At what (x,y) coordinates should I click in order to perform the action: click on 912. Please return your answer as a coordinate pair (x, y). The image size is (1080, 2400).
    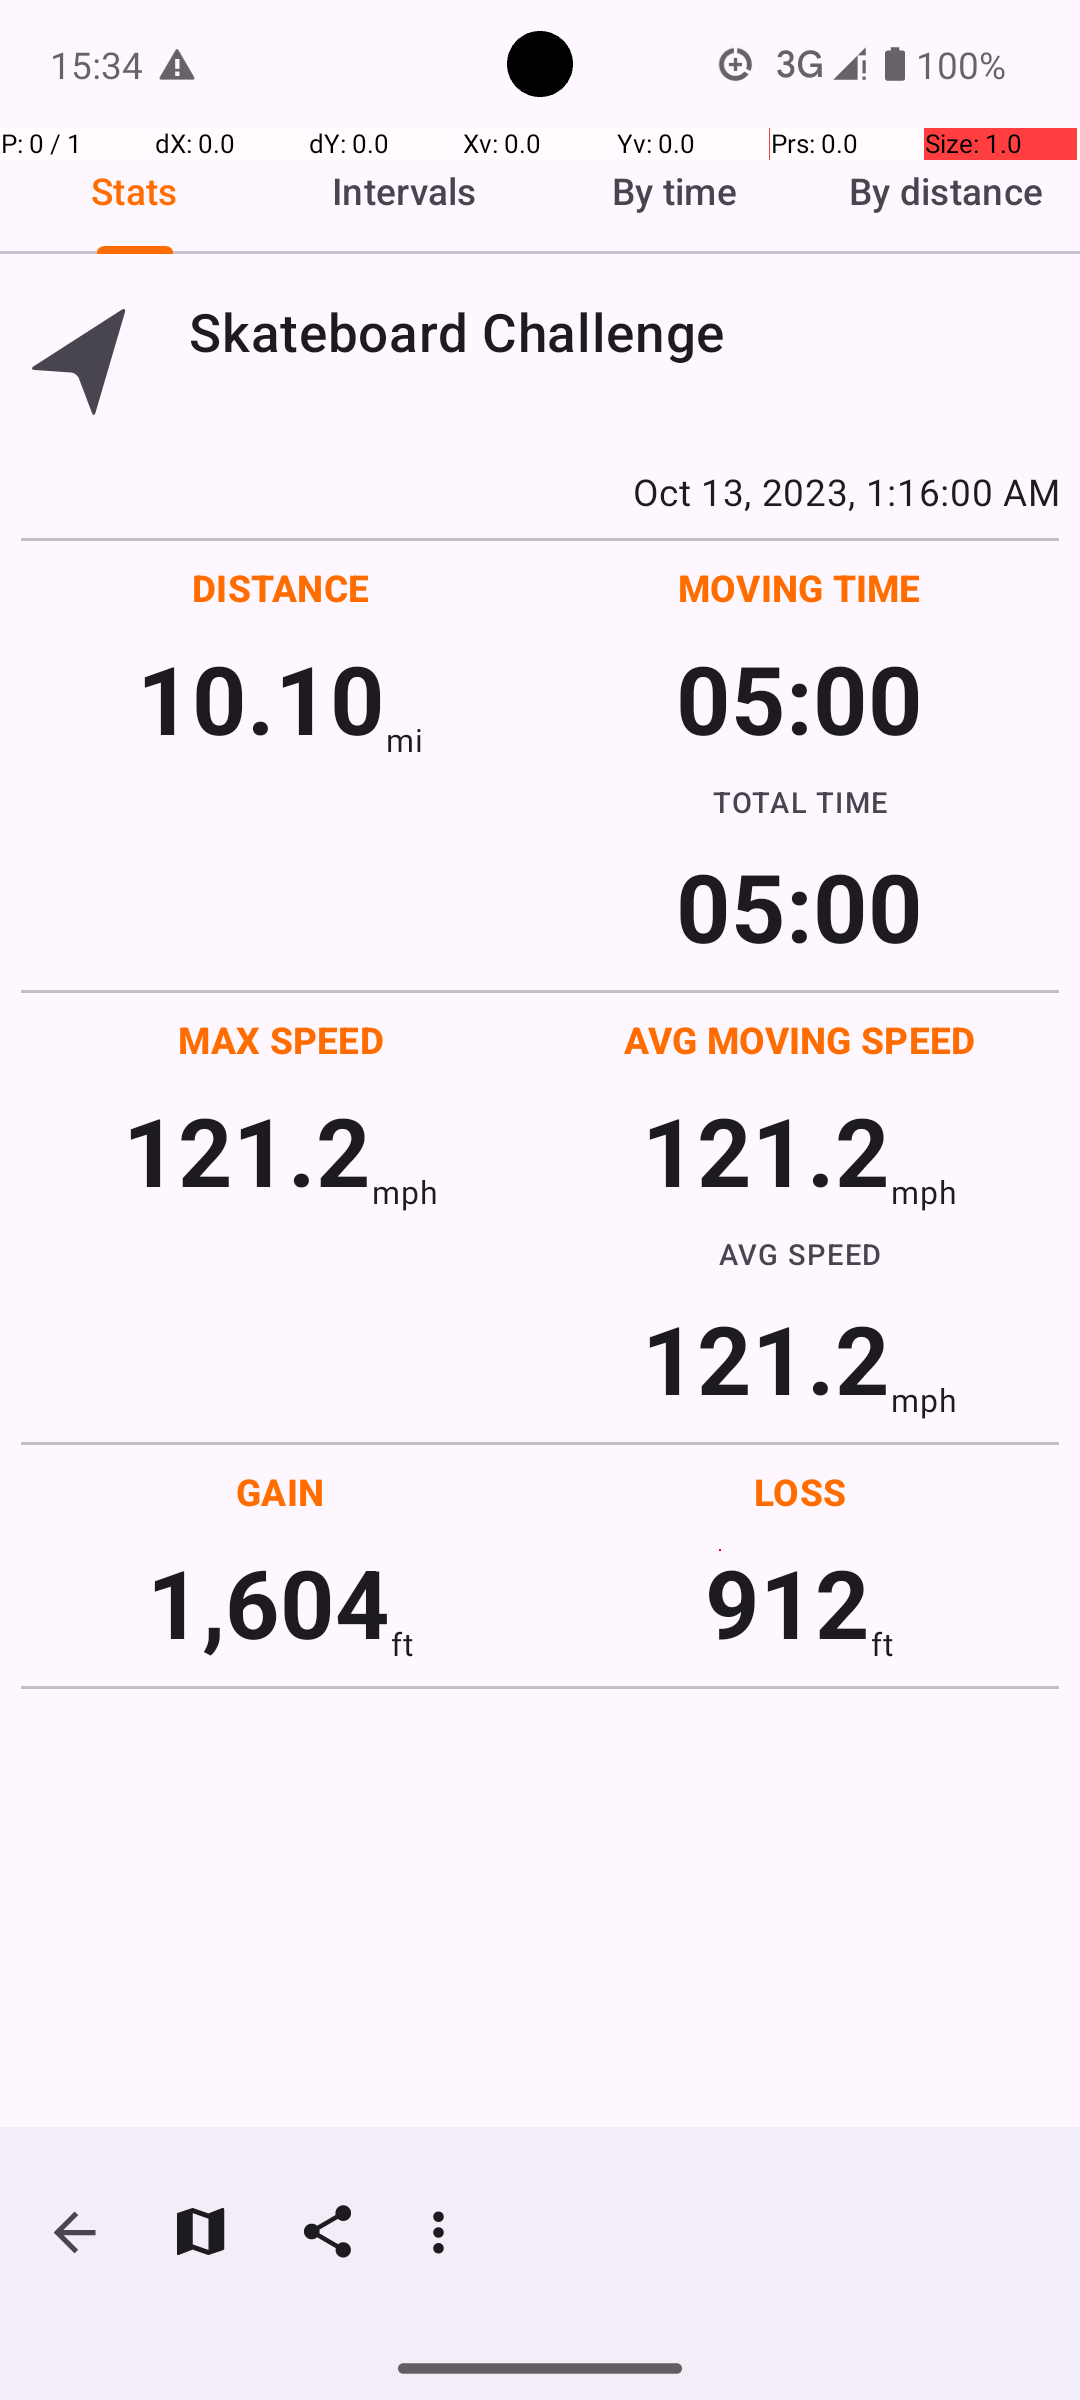
    Looking at the image, I should click on (788, 1602).